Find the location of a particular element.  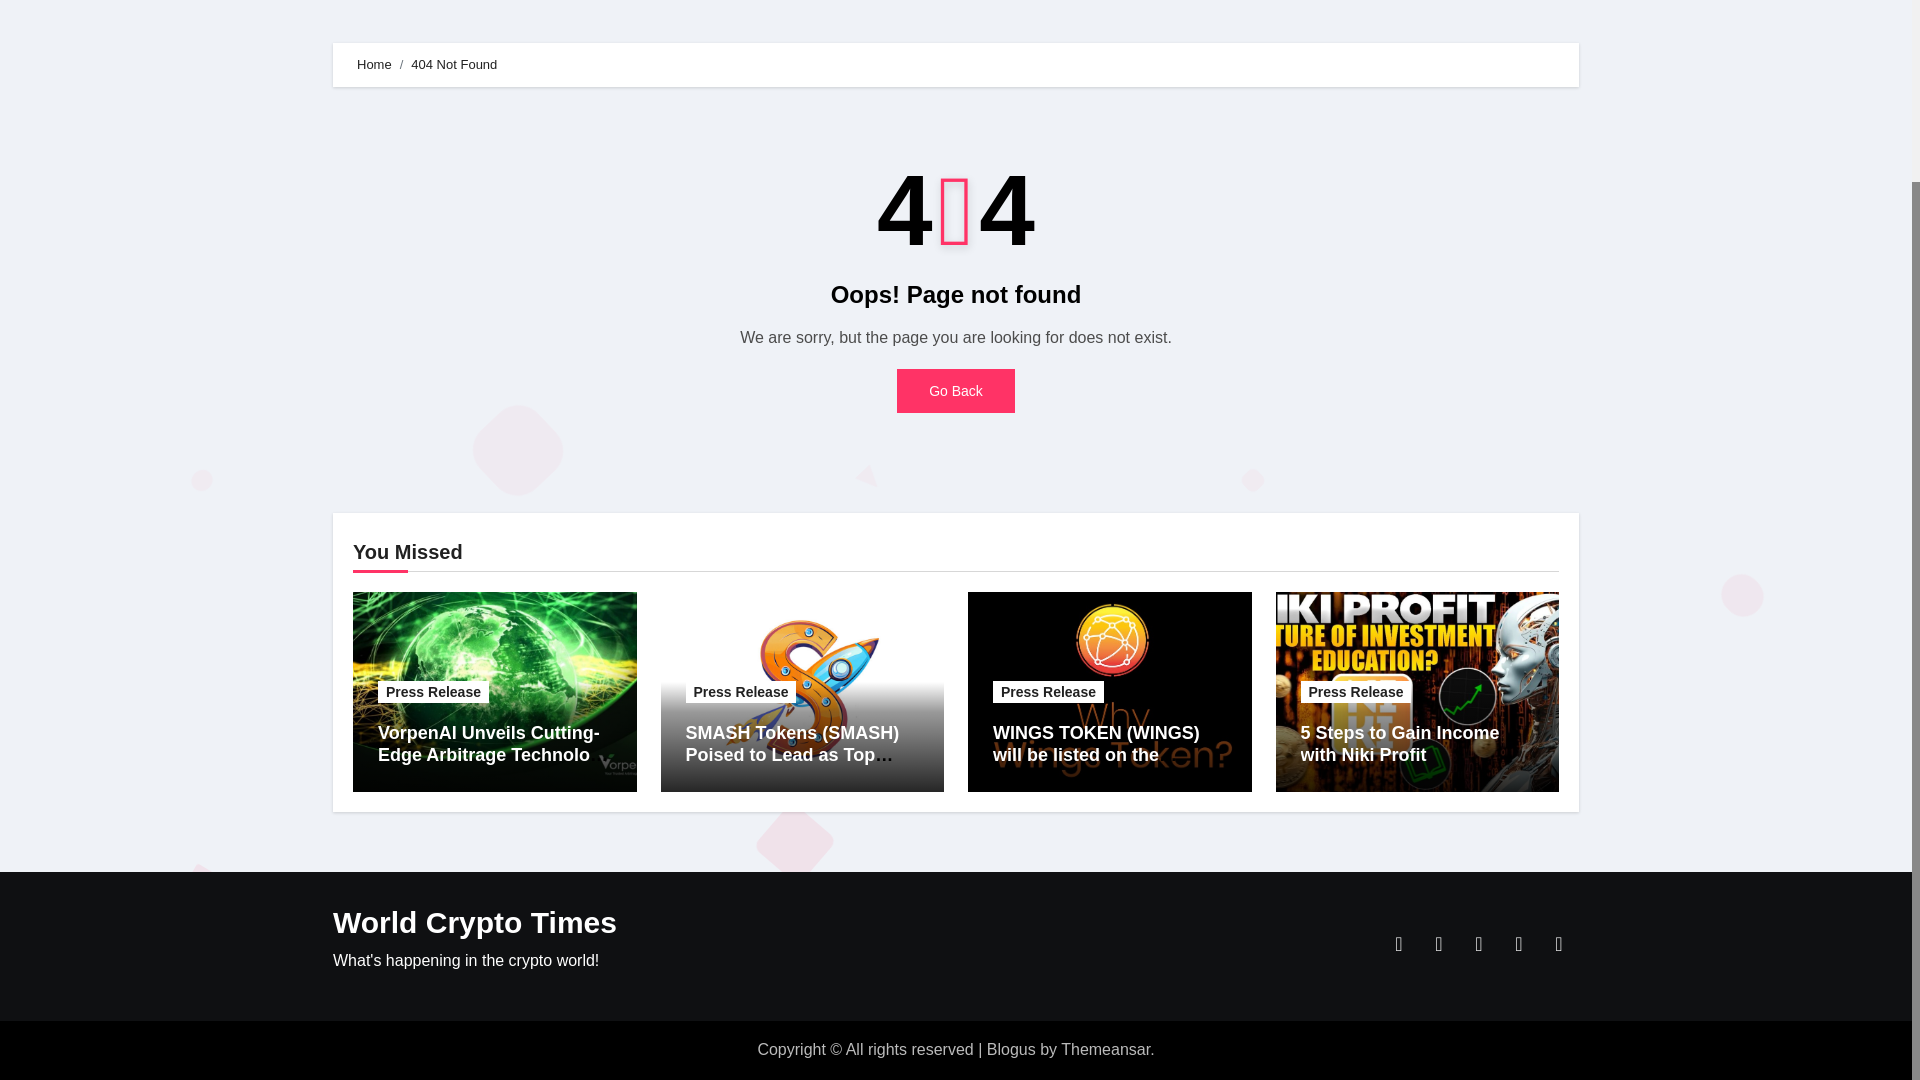

World Crypto Times is located at coordinates (474, 922).